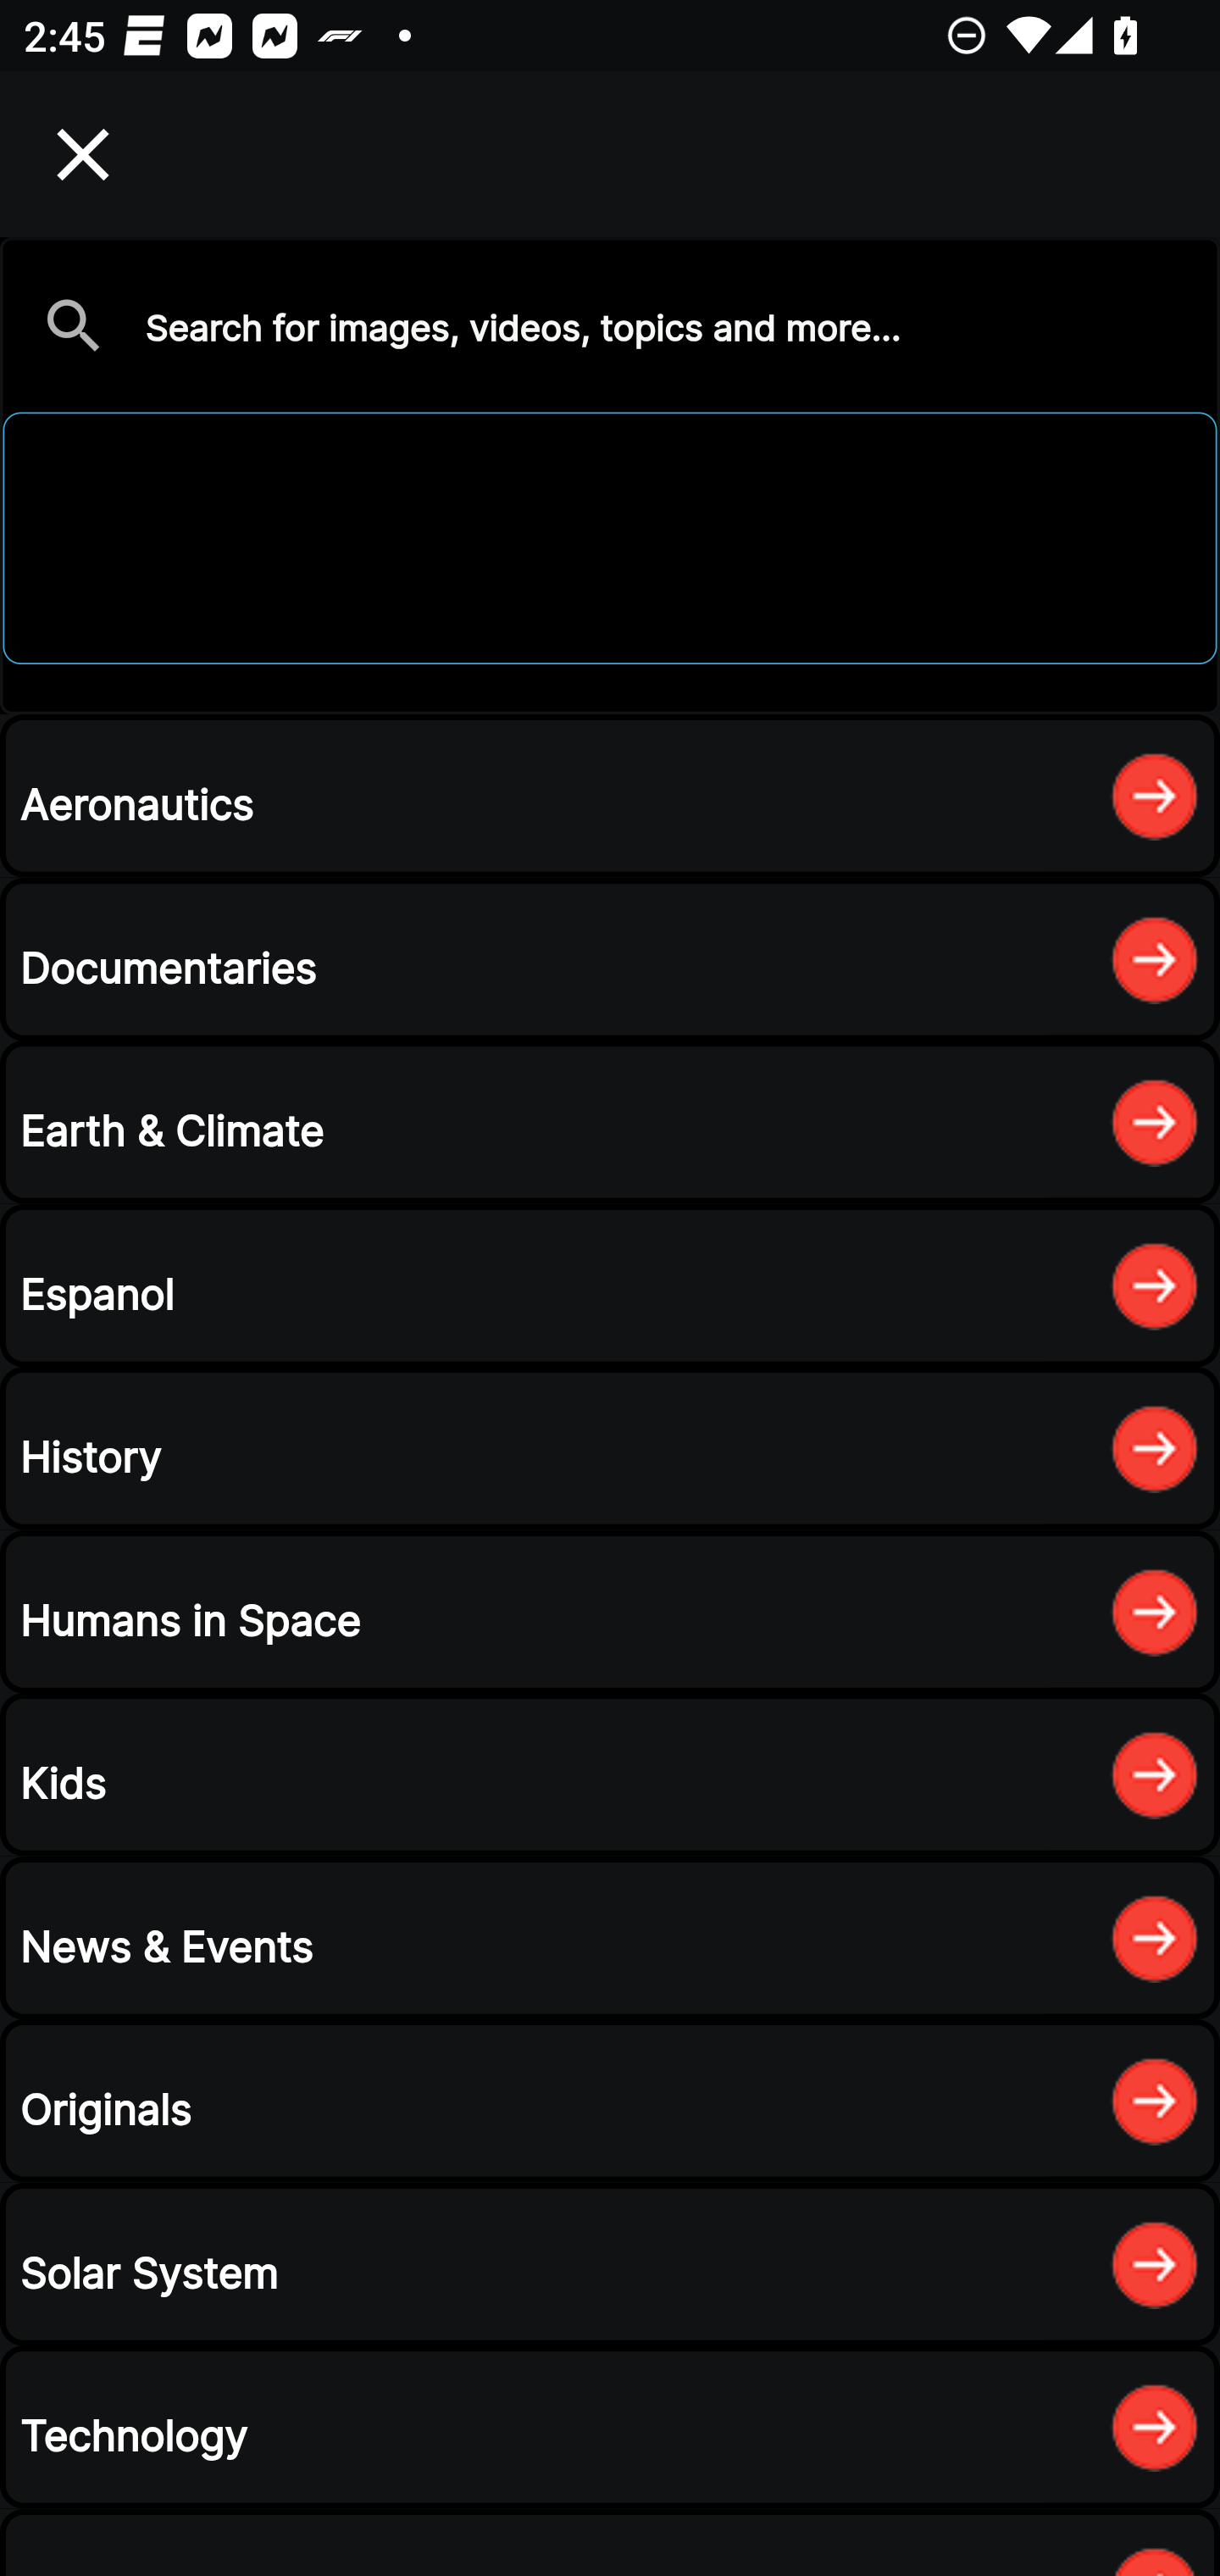 Image resolution: width=1220 pixels, height=2576 pixels. I want to click on Solar System, so click(610, 2264).